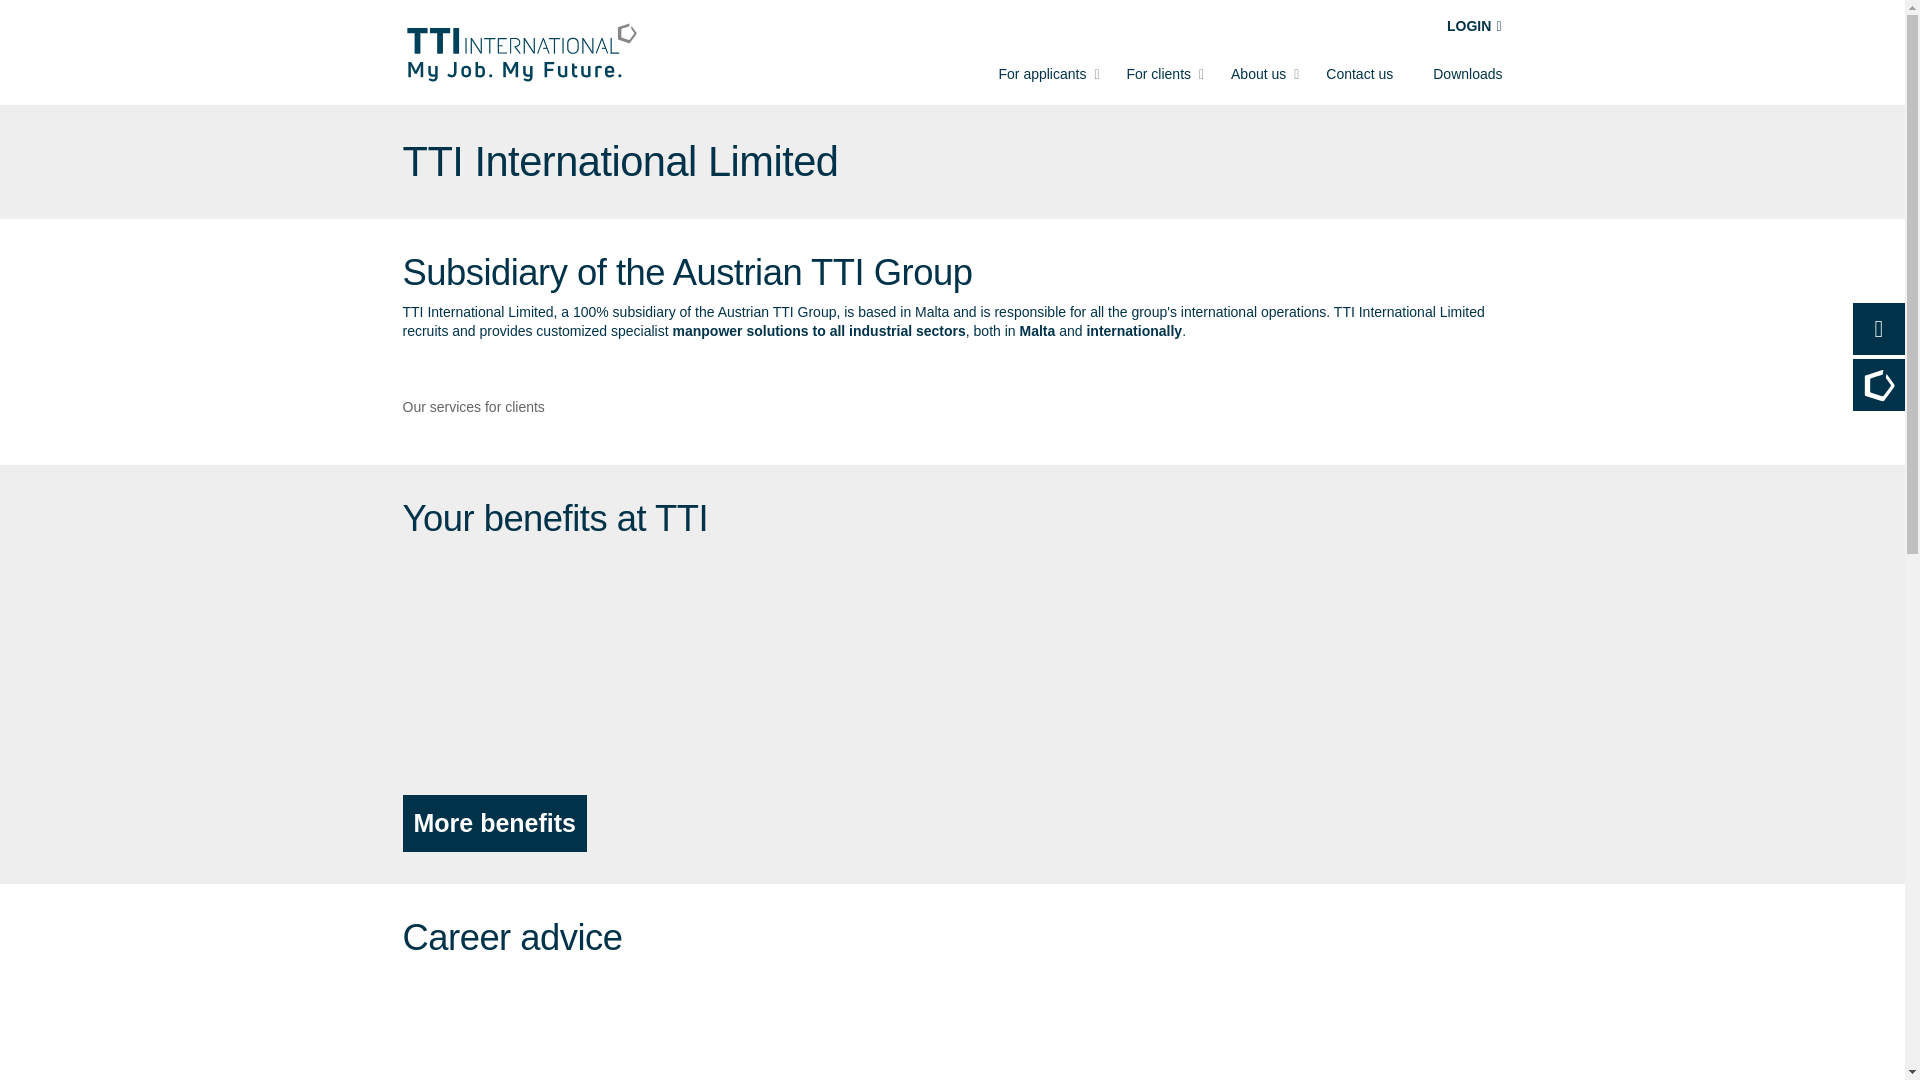  I want to click on For applicants, so click(1042, 74).